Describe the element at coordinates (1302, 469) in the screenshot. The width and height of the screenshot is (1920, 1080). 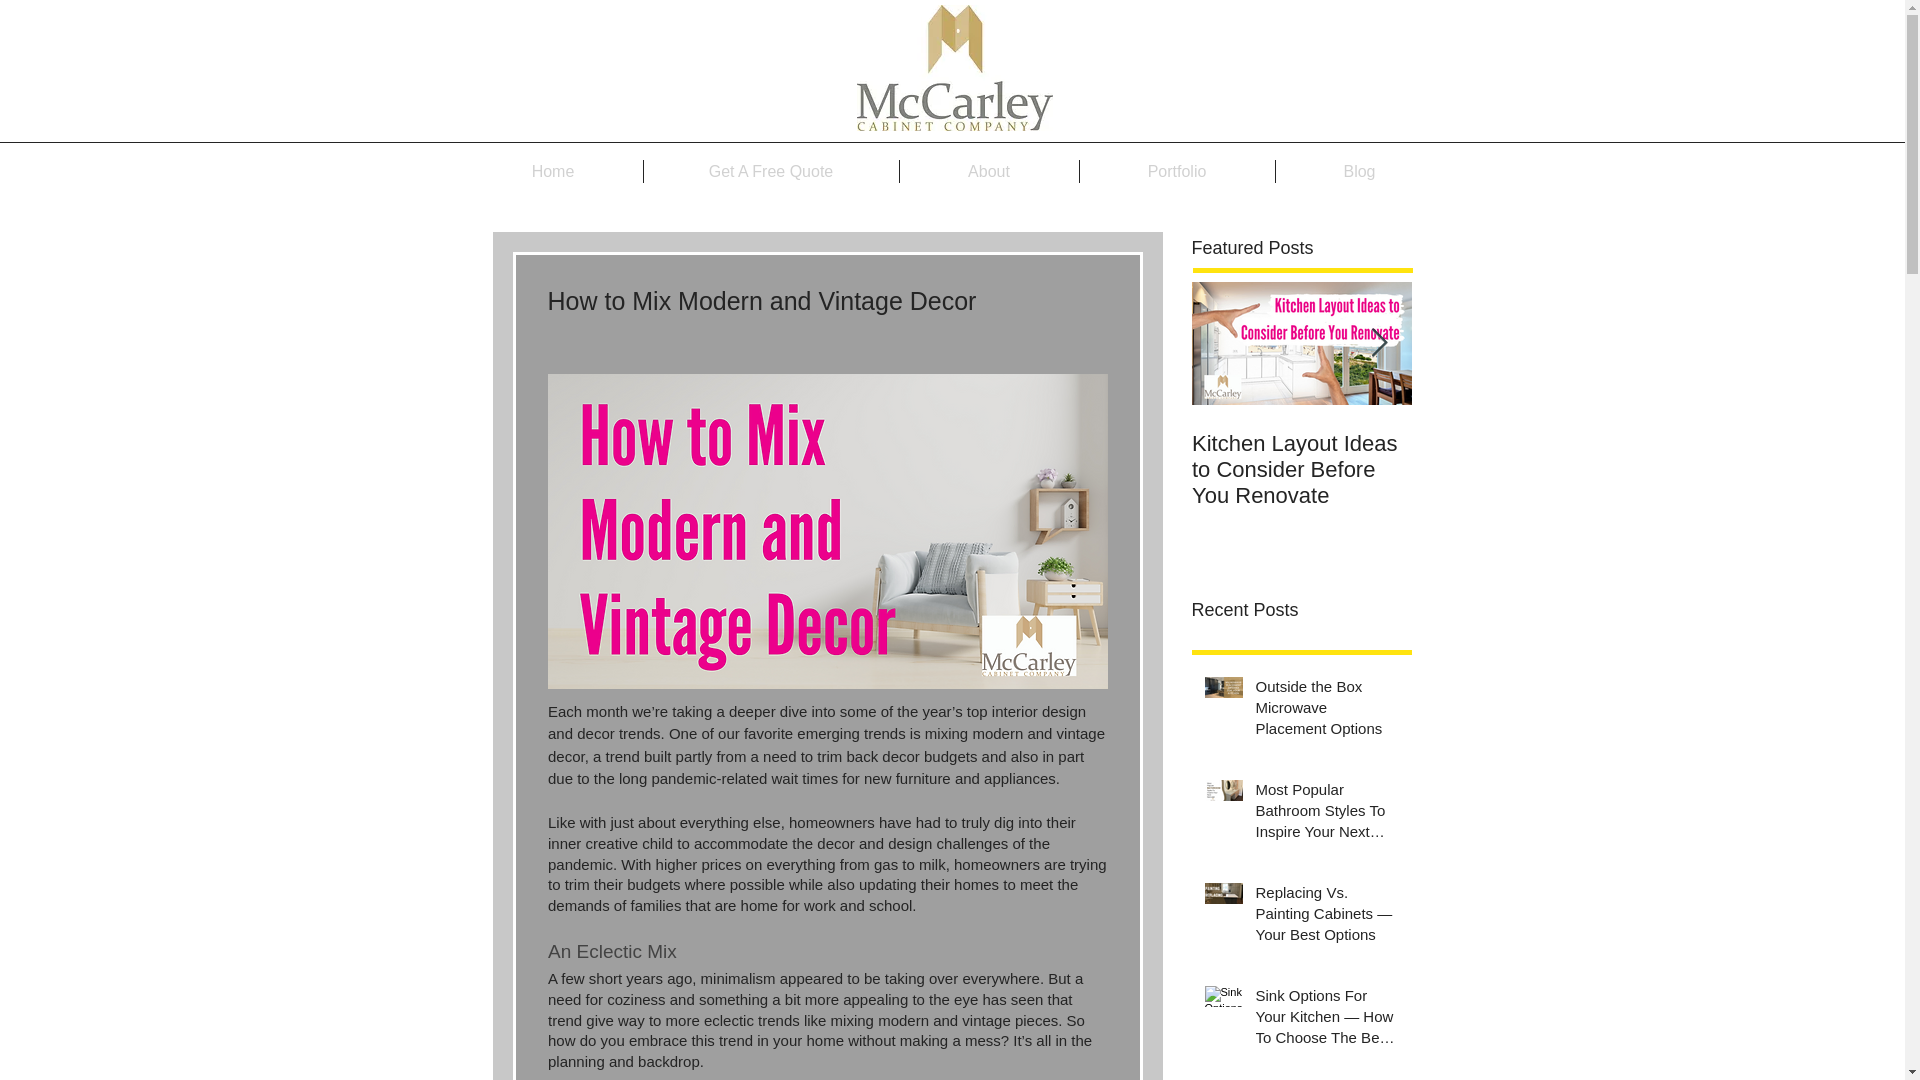
I see `Kitchen Layout Ideas to Consider Before You Renovate` at that location.